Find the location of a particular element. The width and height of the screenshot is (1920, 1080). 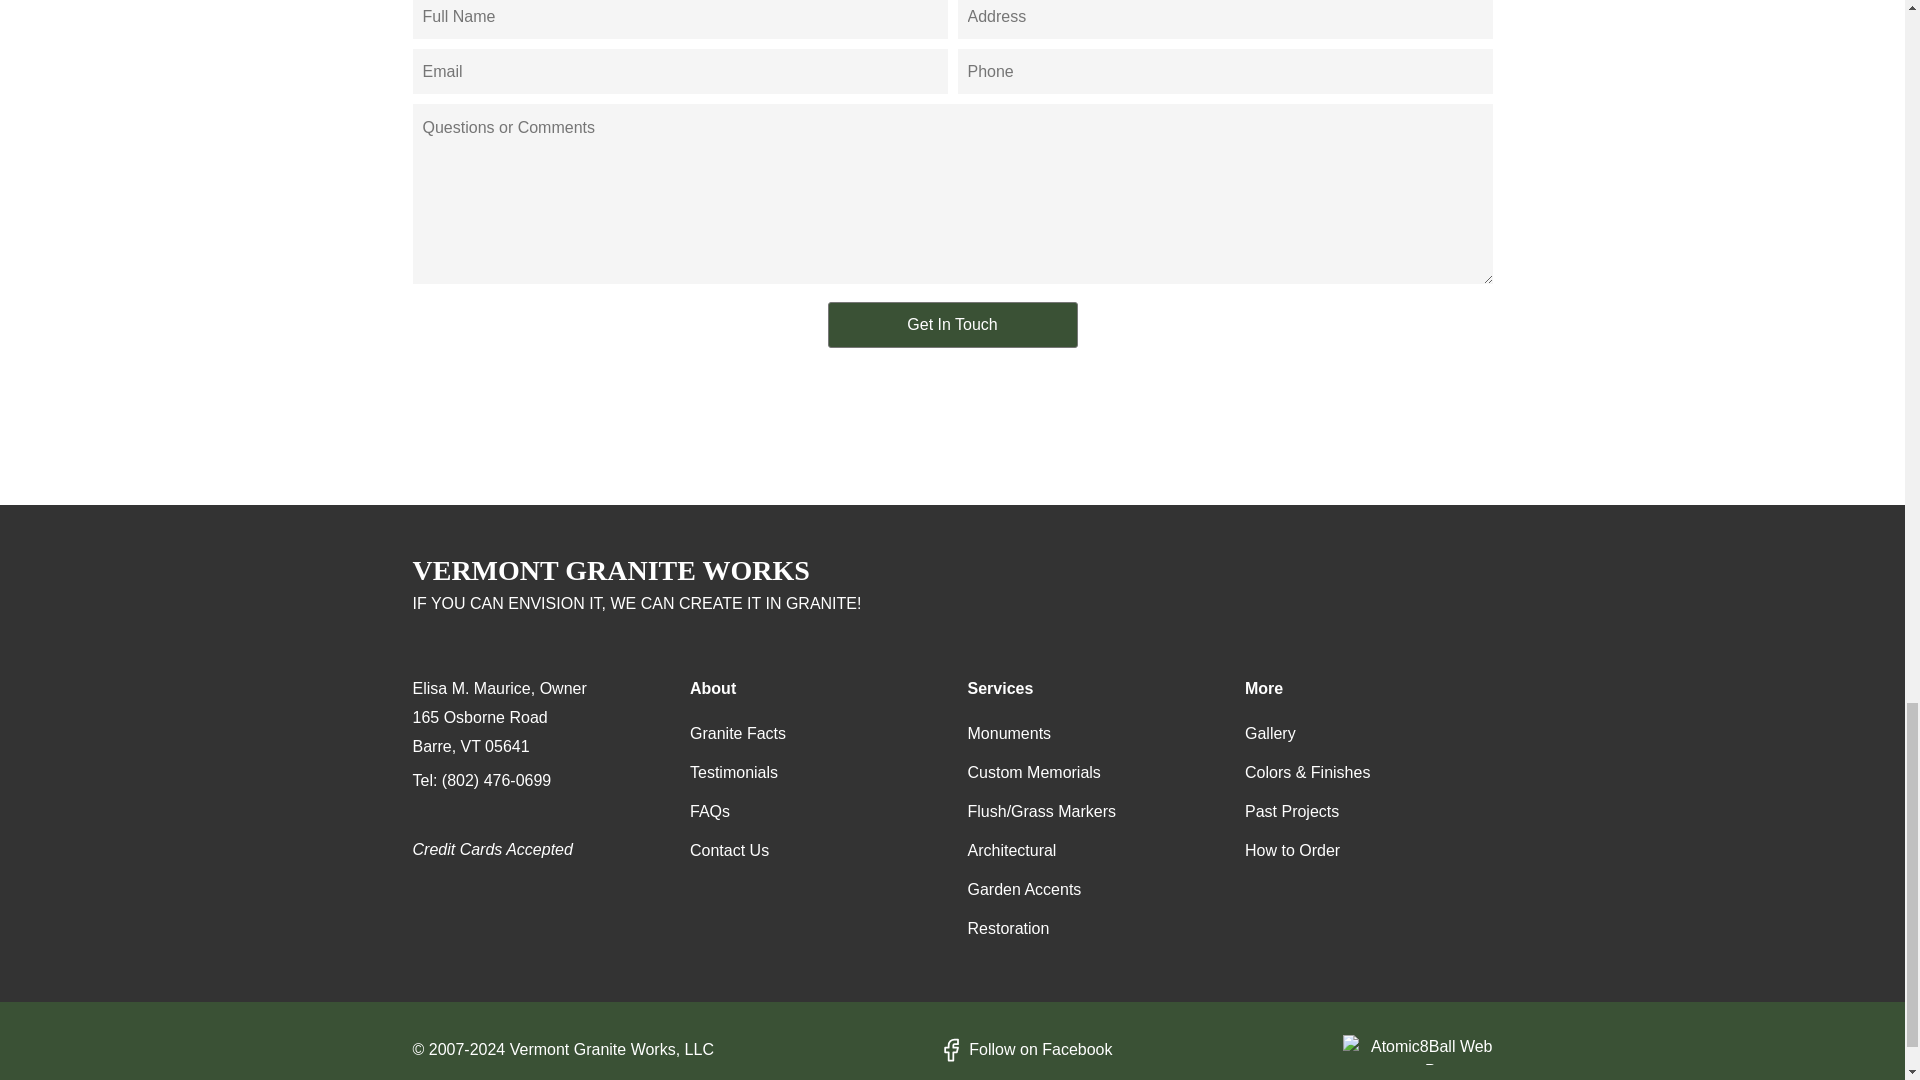

Contact Us is located at coordinates (729, 850).